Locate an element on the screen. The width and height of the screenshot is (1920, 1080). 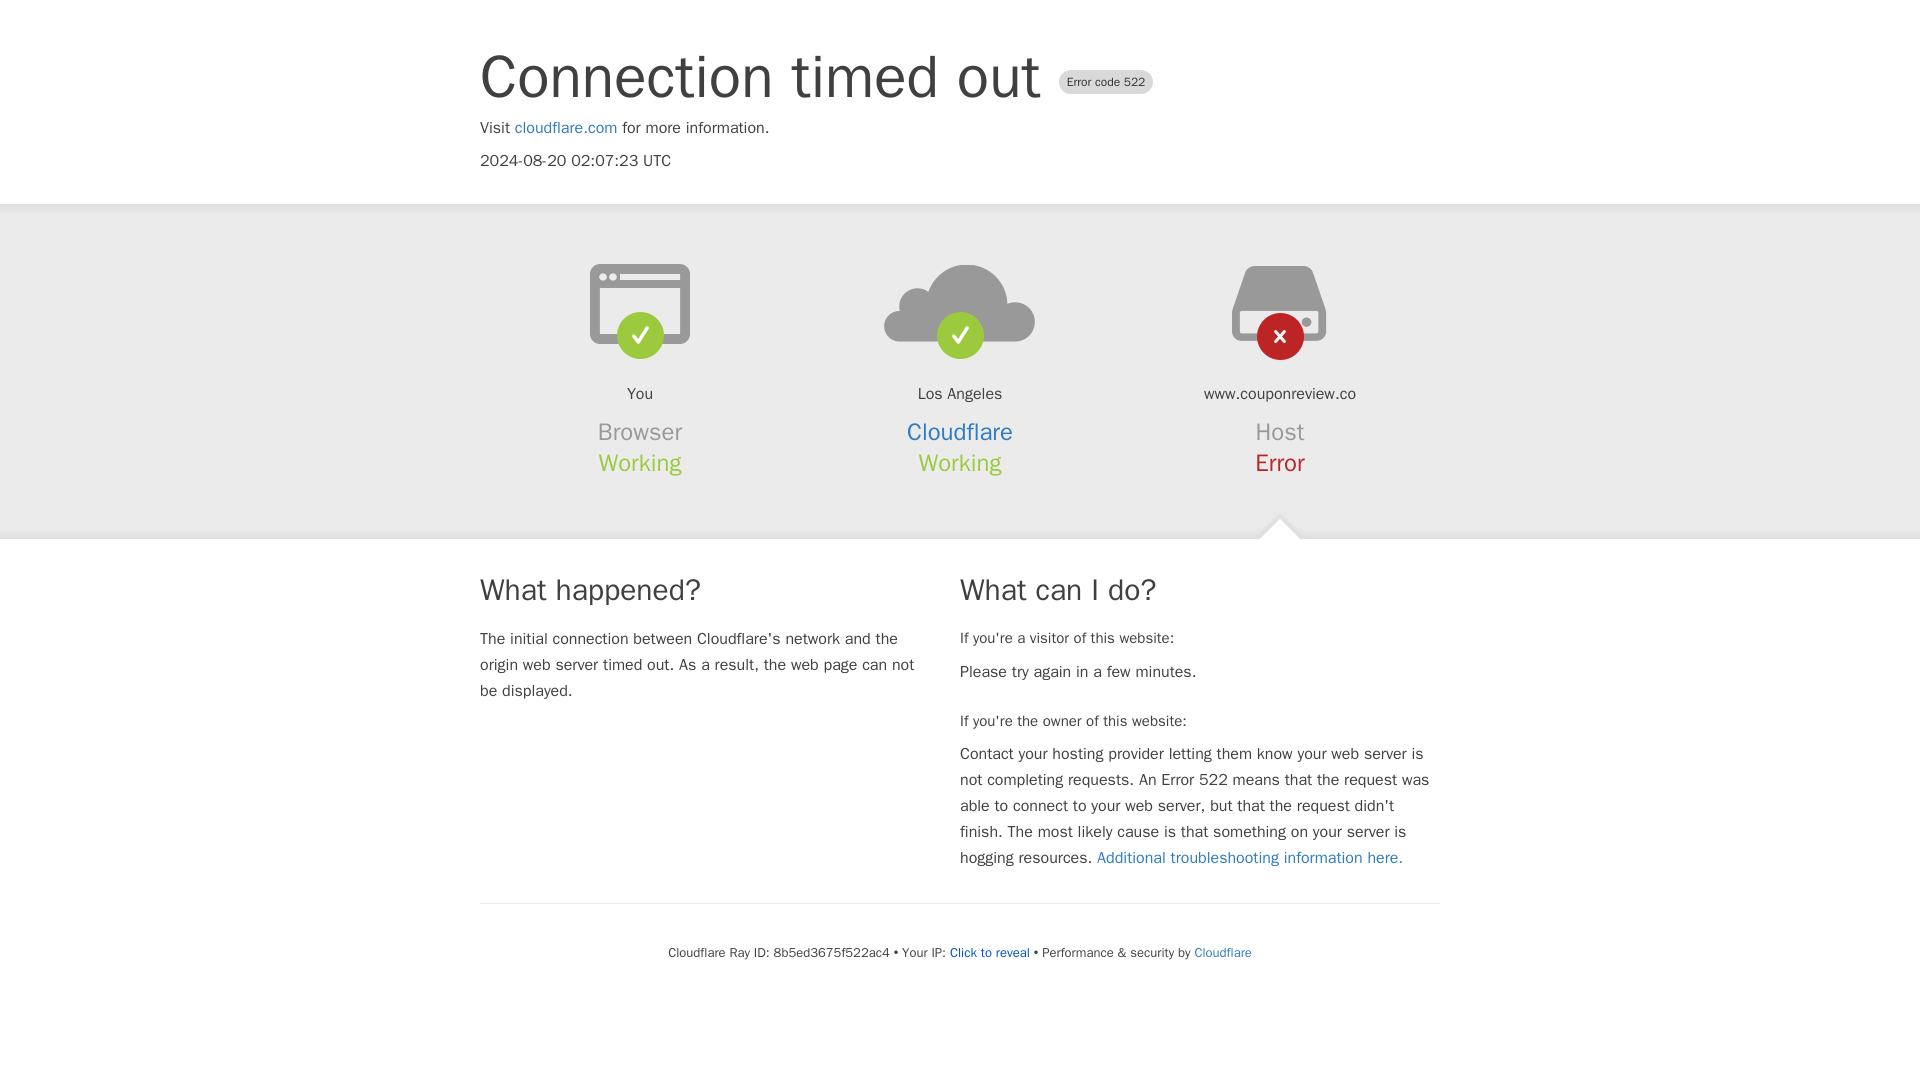
Additional troubleshooting information here. is located at coordinates (1250, 858).